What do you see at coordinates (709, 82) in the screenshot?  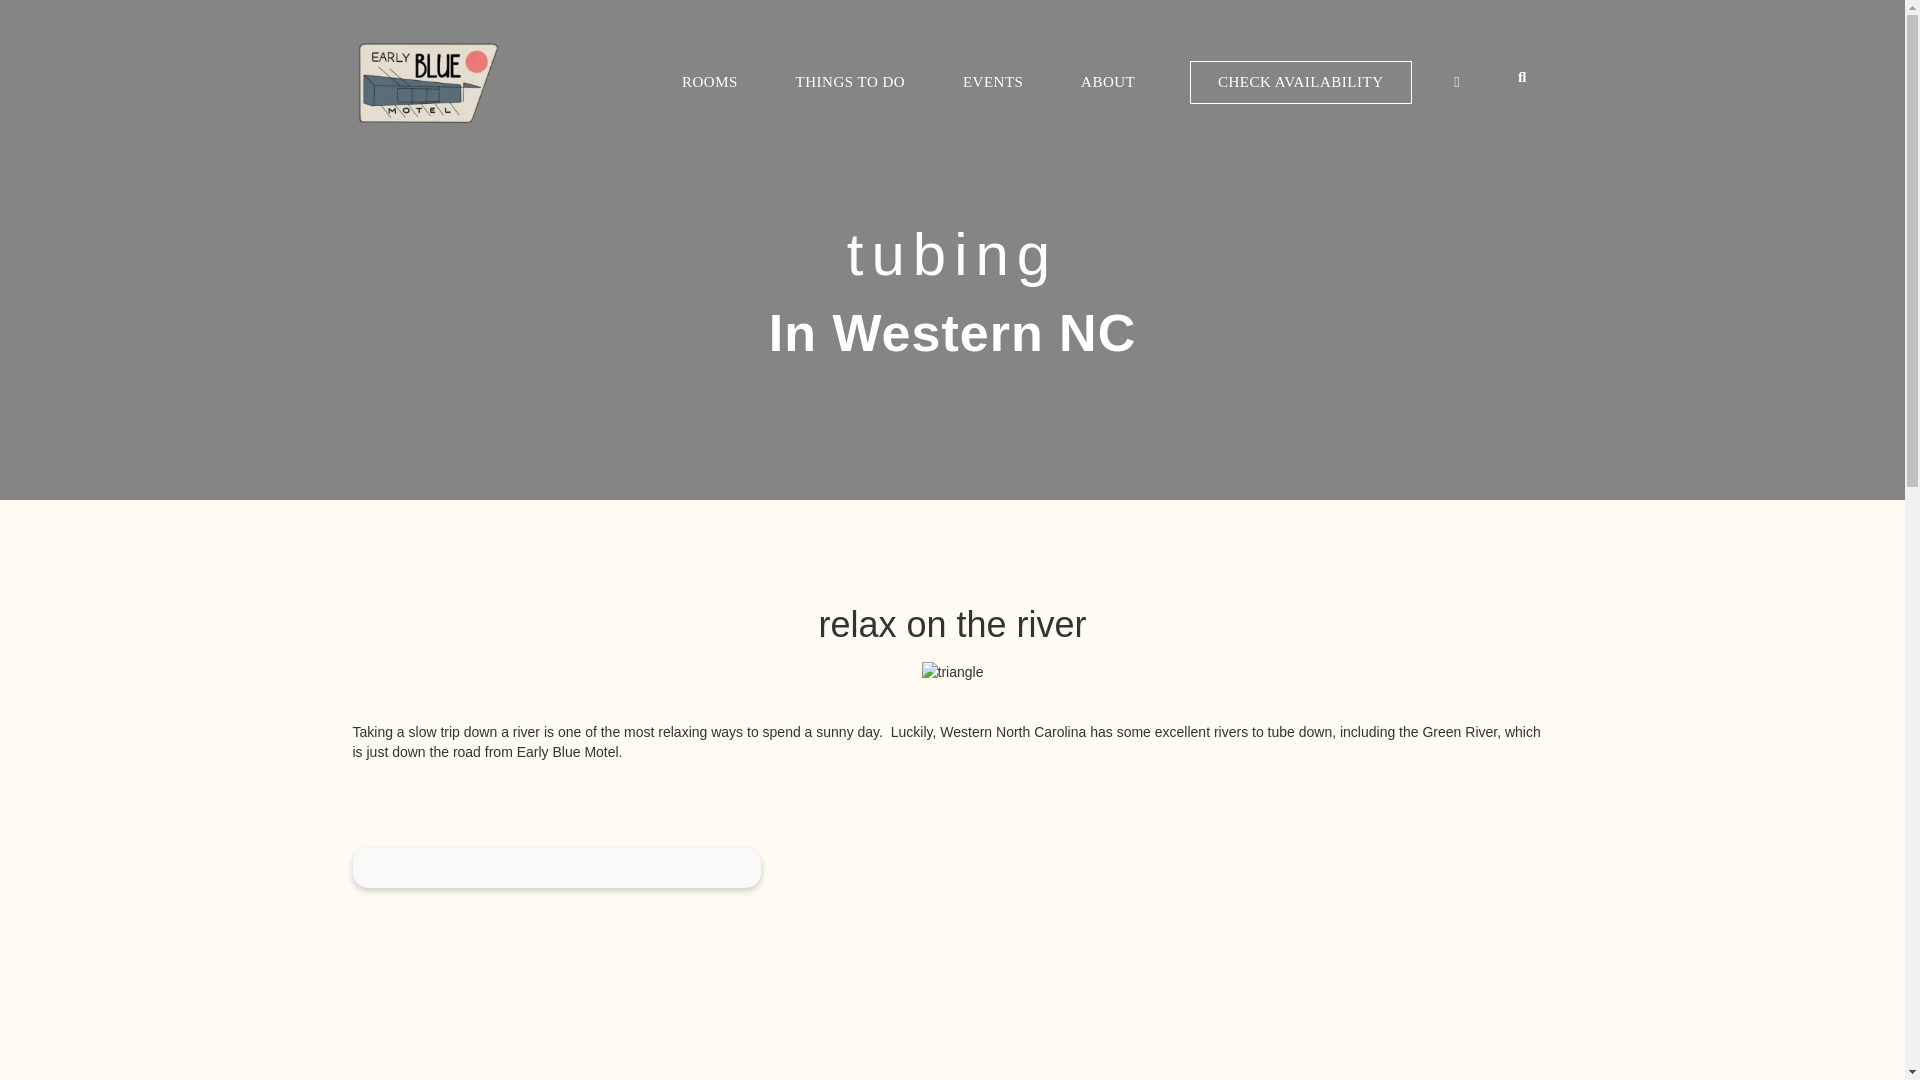 I see `ROOMS` at bounding box center [709, 82].